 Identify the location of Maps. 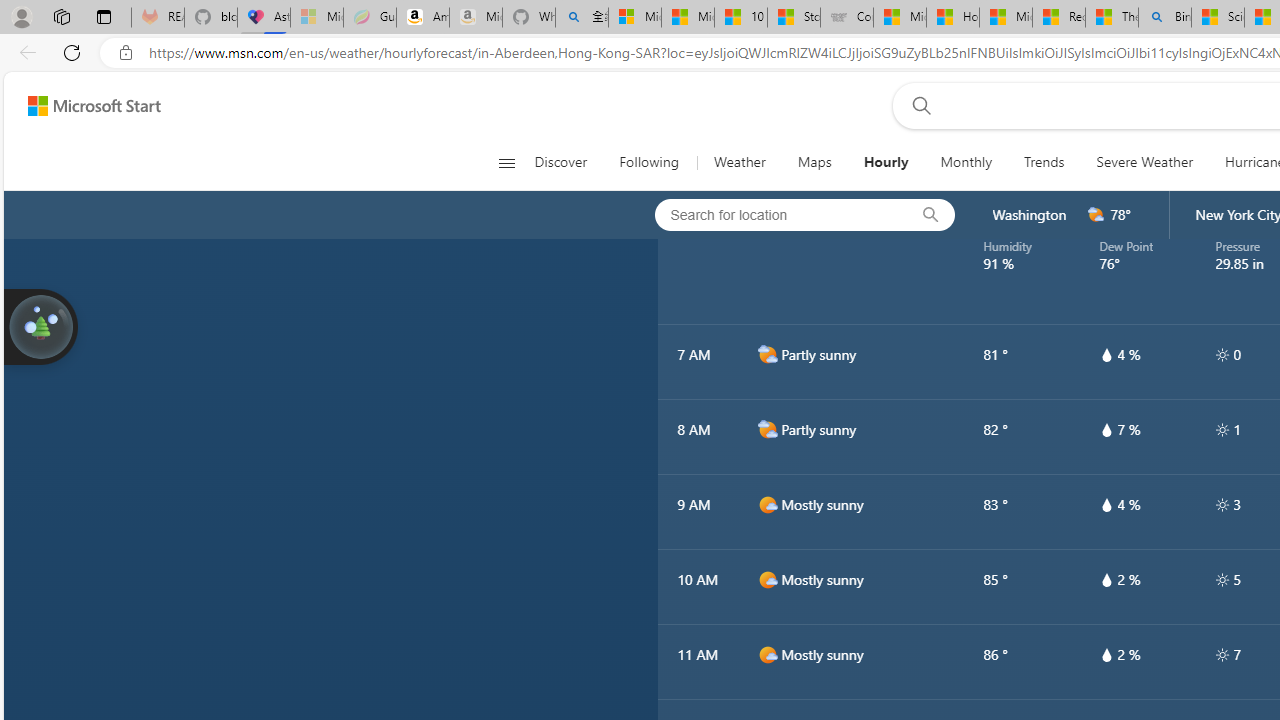
(814, 162).